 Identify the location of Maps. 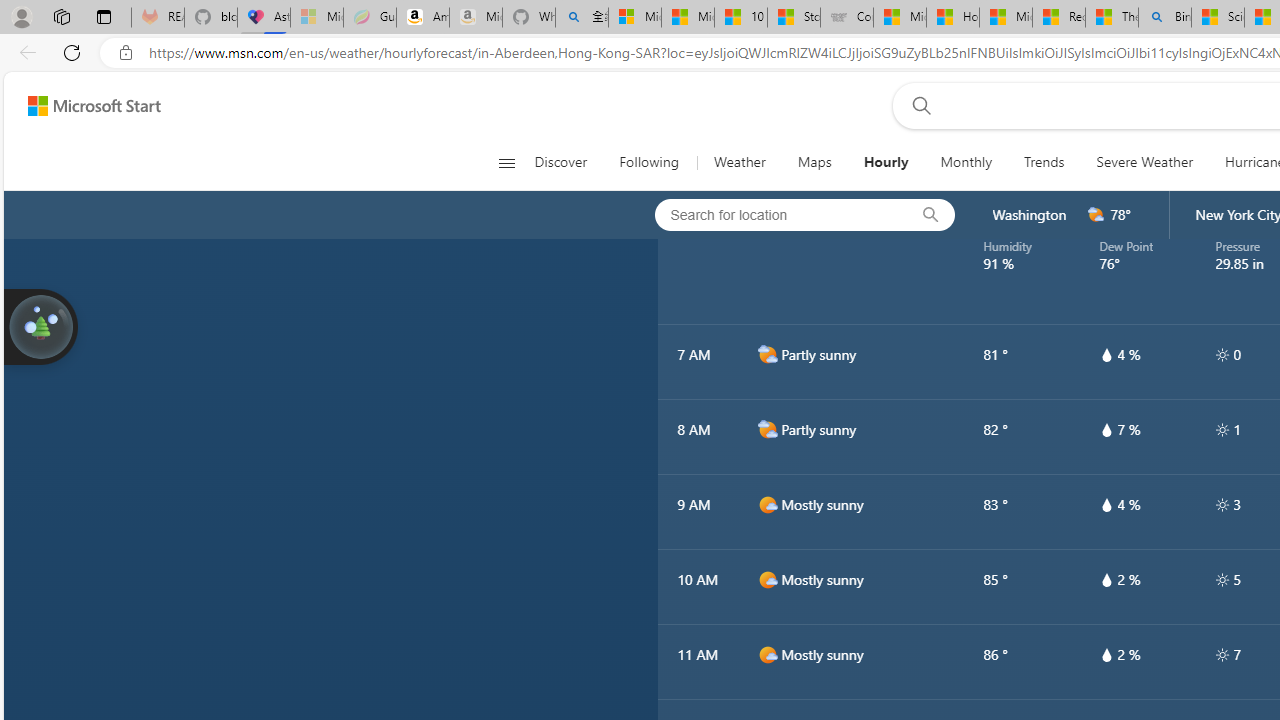
(814, 162).